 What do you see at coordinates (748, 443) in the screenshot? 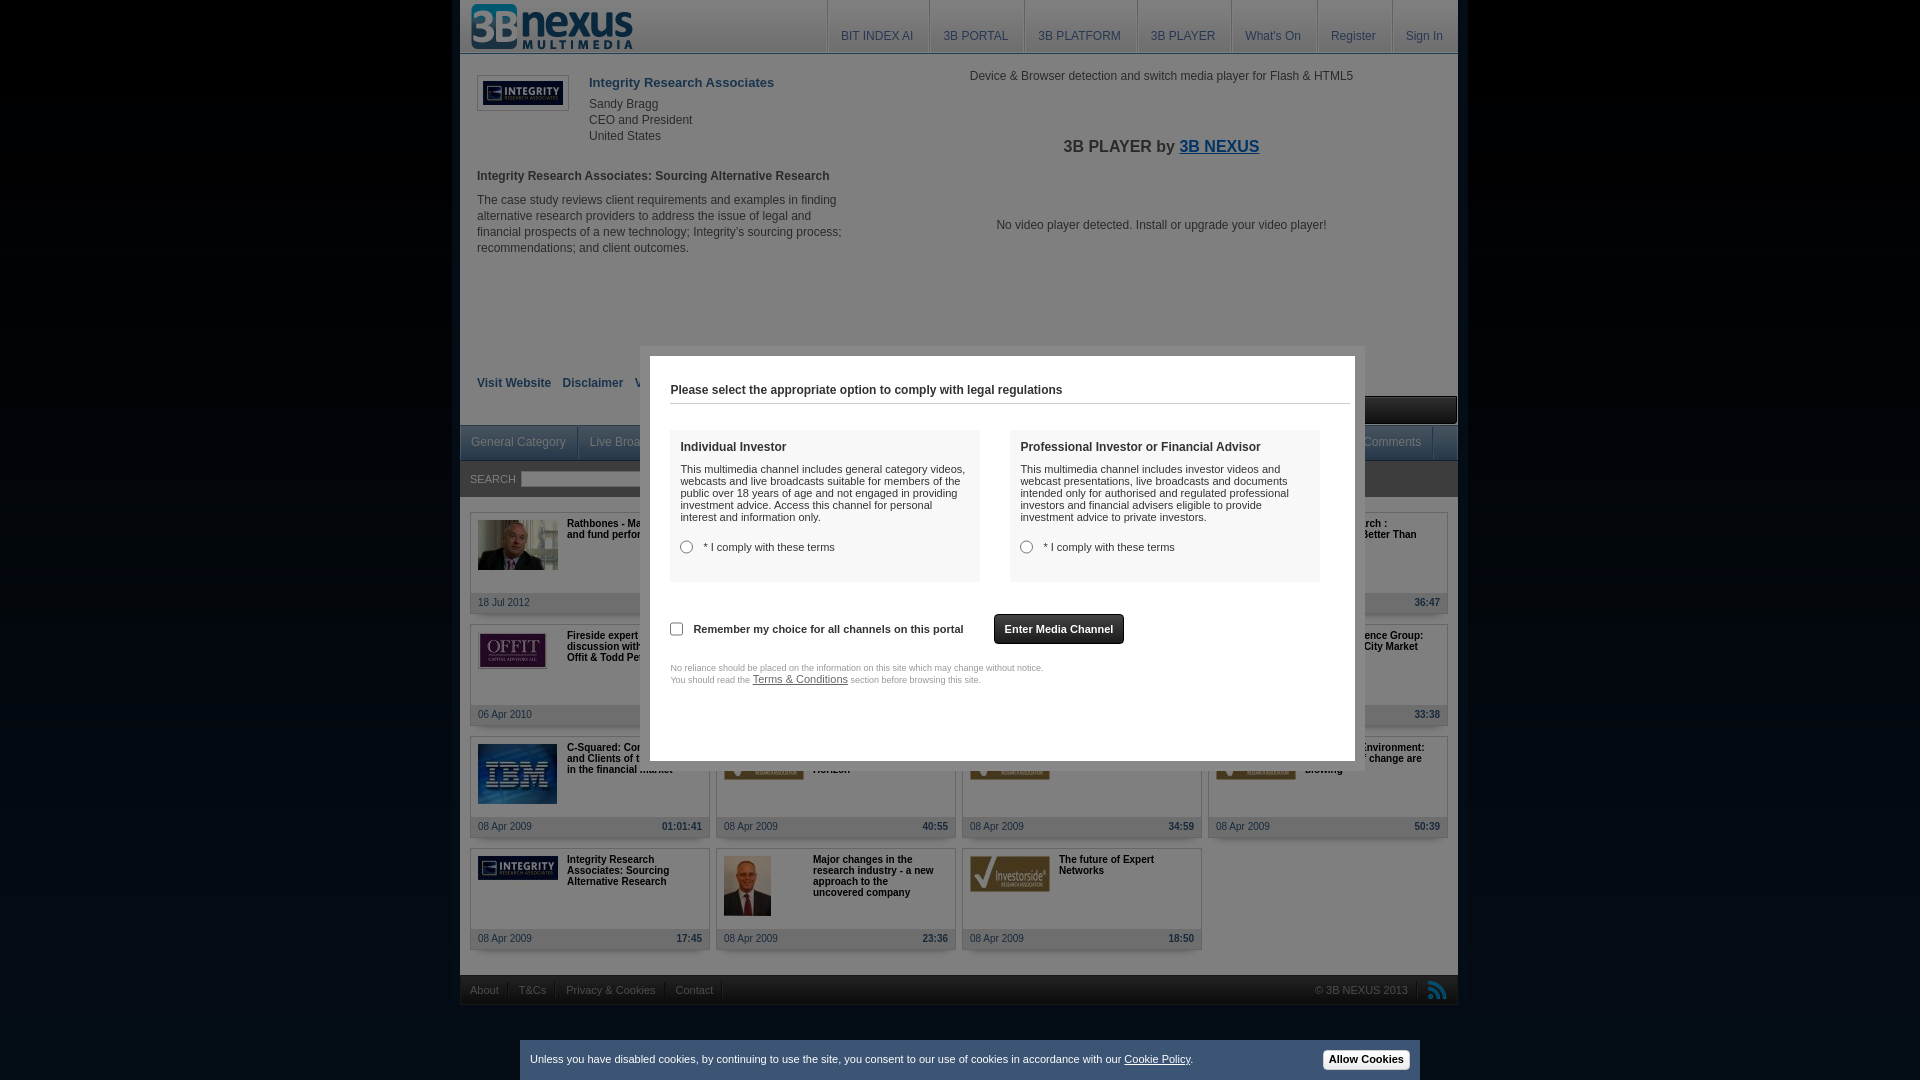
I see `Public Companies` at bounding box center [748, 443].